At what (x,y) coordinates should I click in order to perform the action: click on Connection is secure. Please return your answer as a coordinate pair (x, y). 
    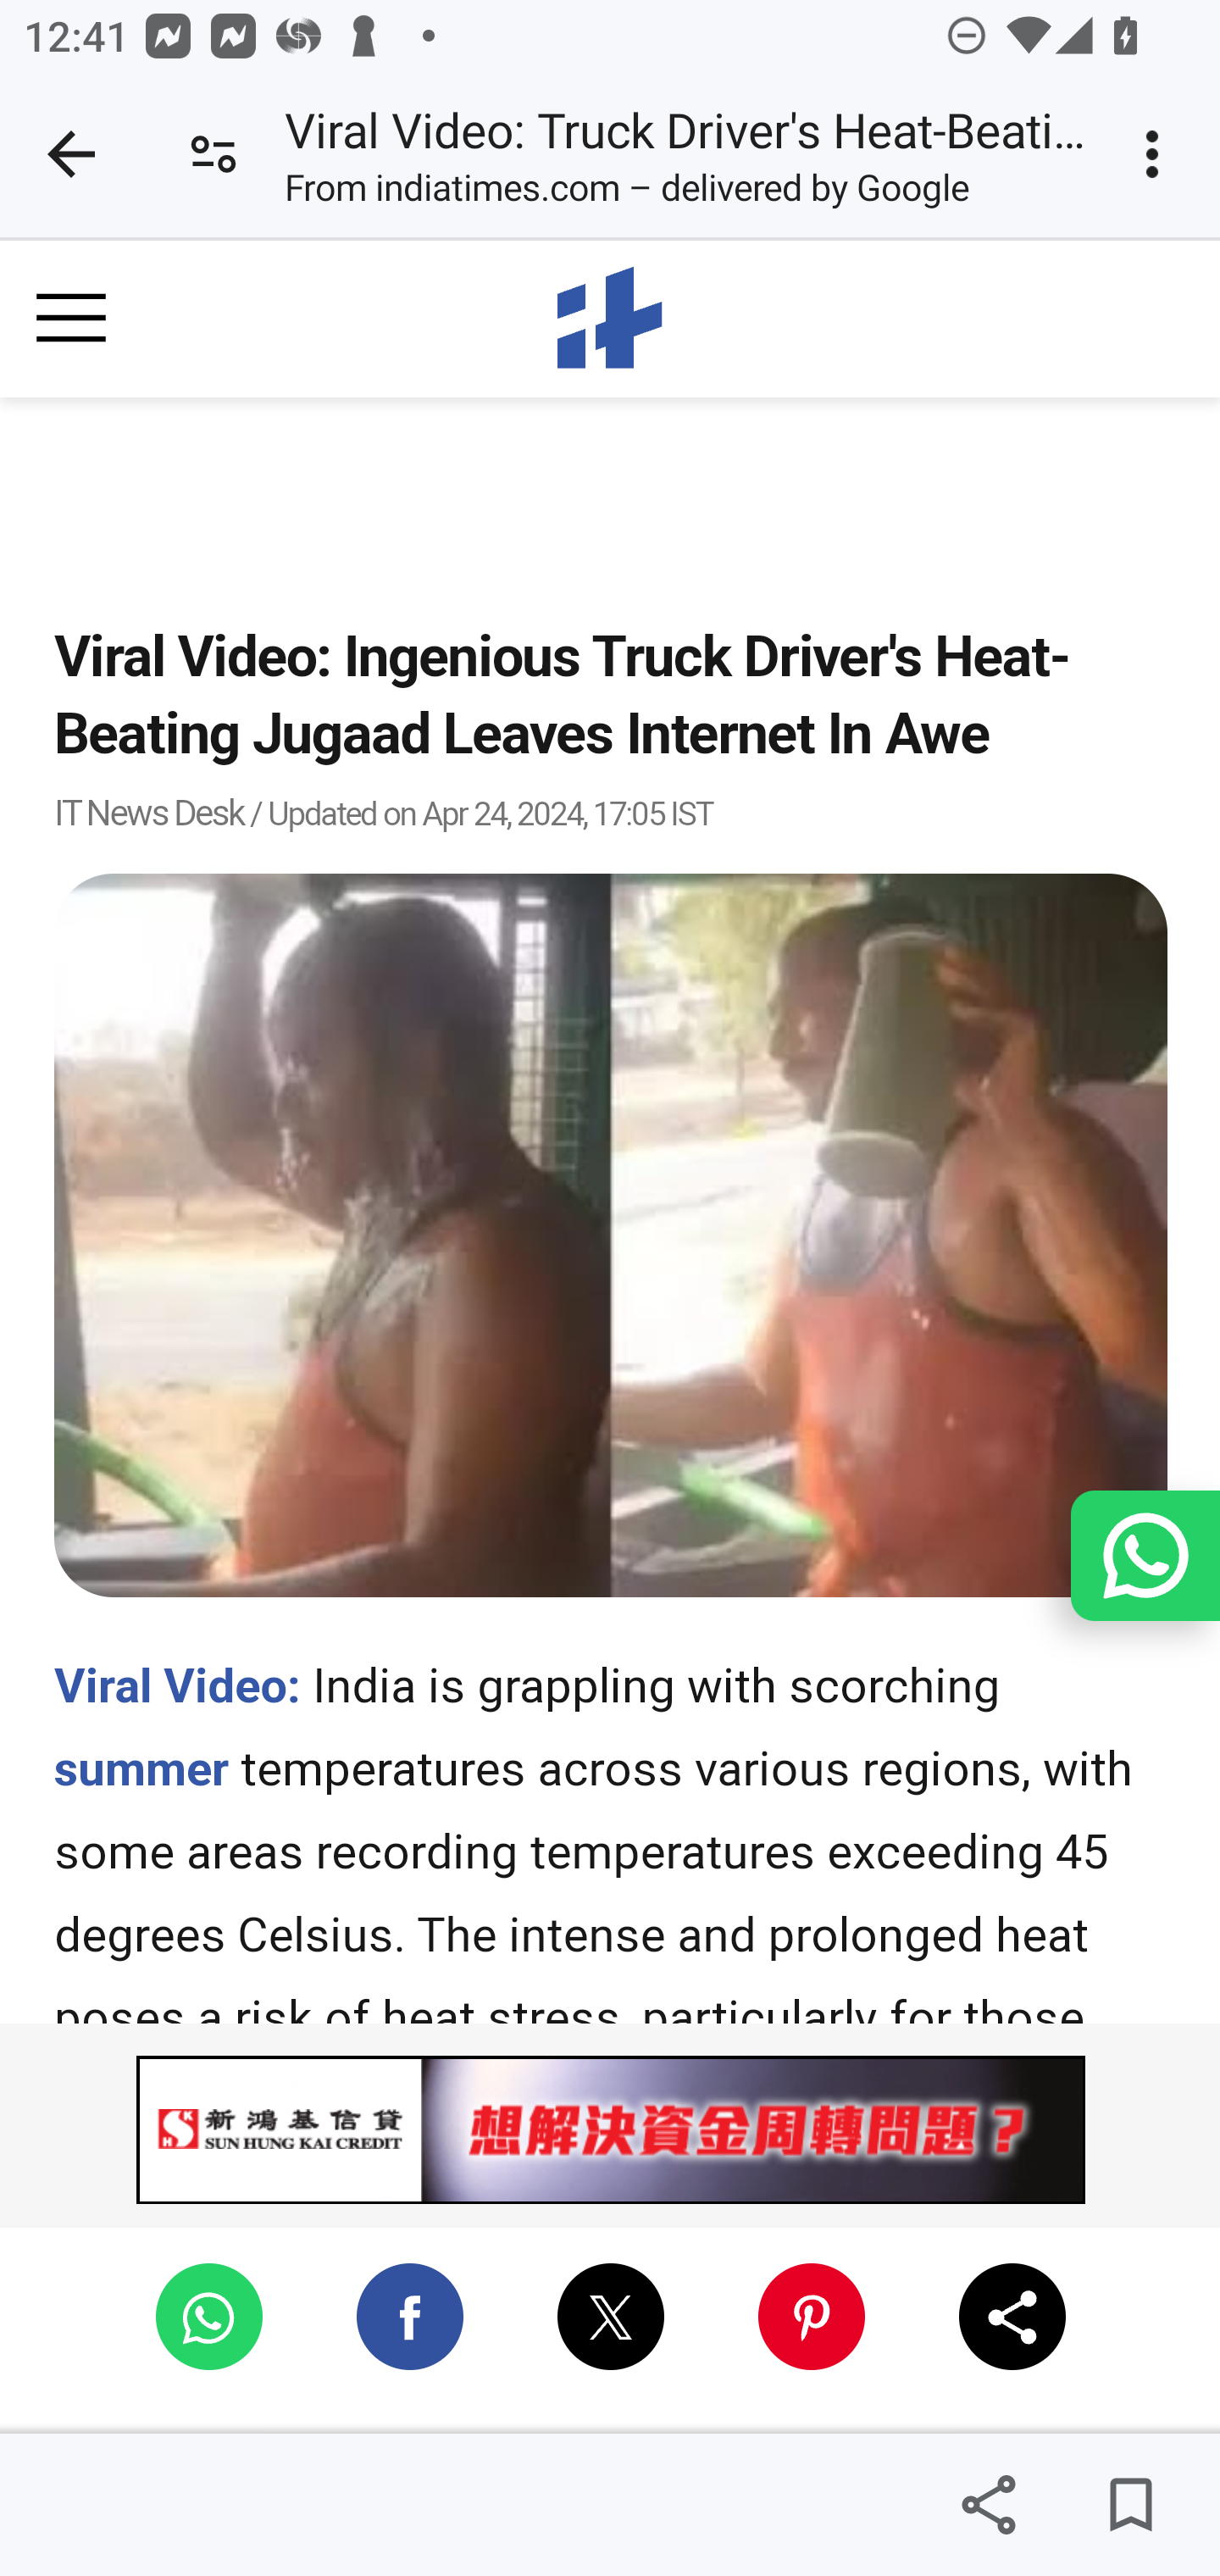
    Looking at the image, I should click on (213, 154).